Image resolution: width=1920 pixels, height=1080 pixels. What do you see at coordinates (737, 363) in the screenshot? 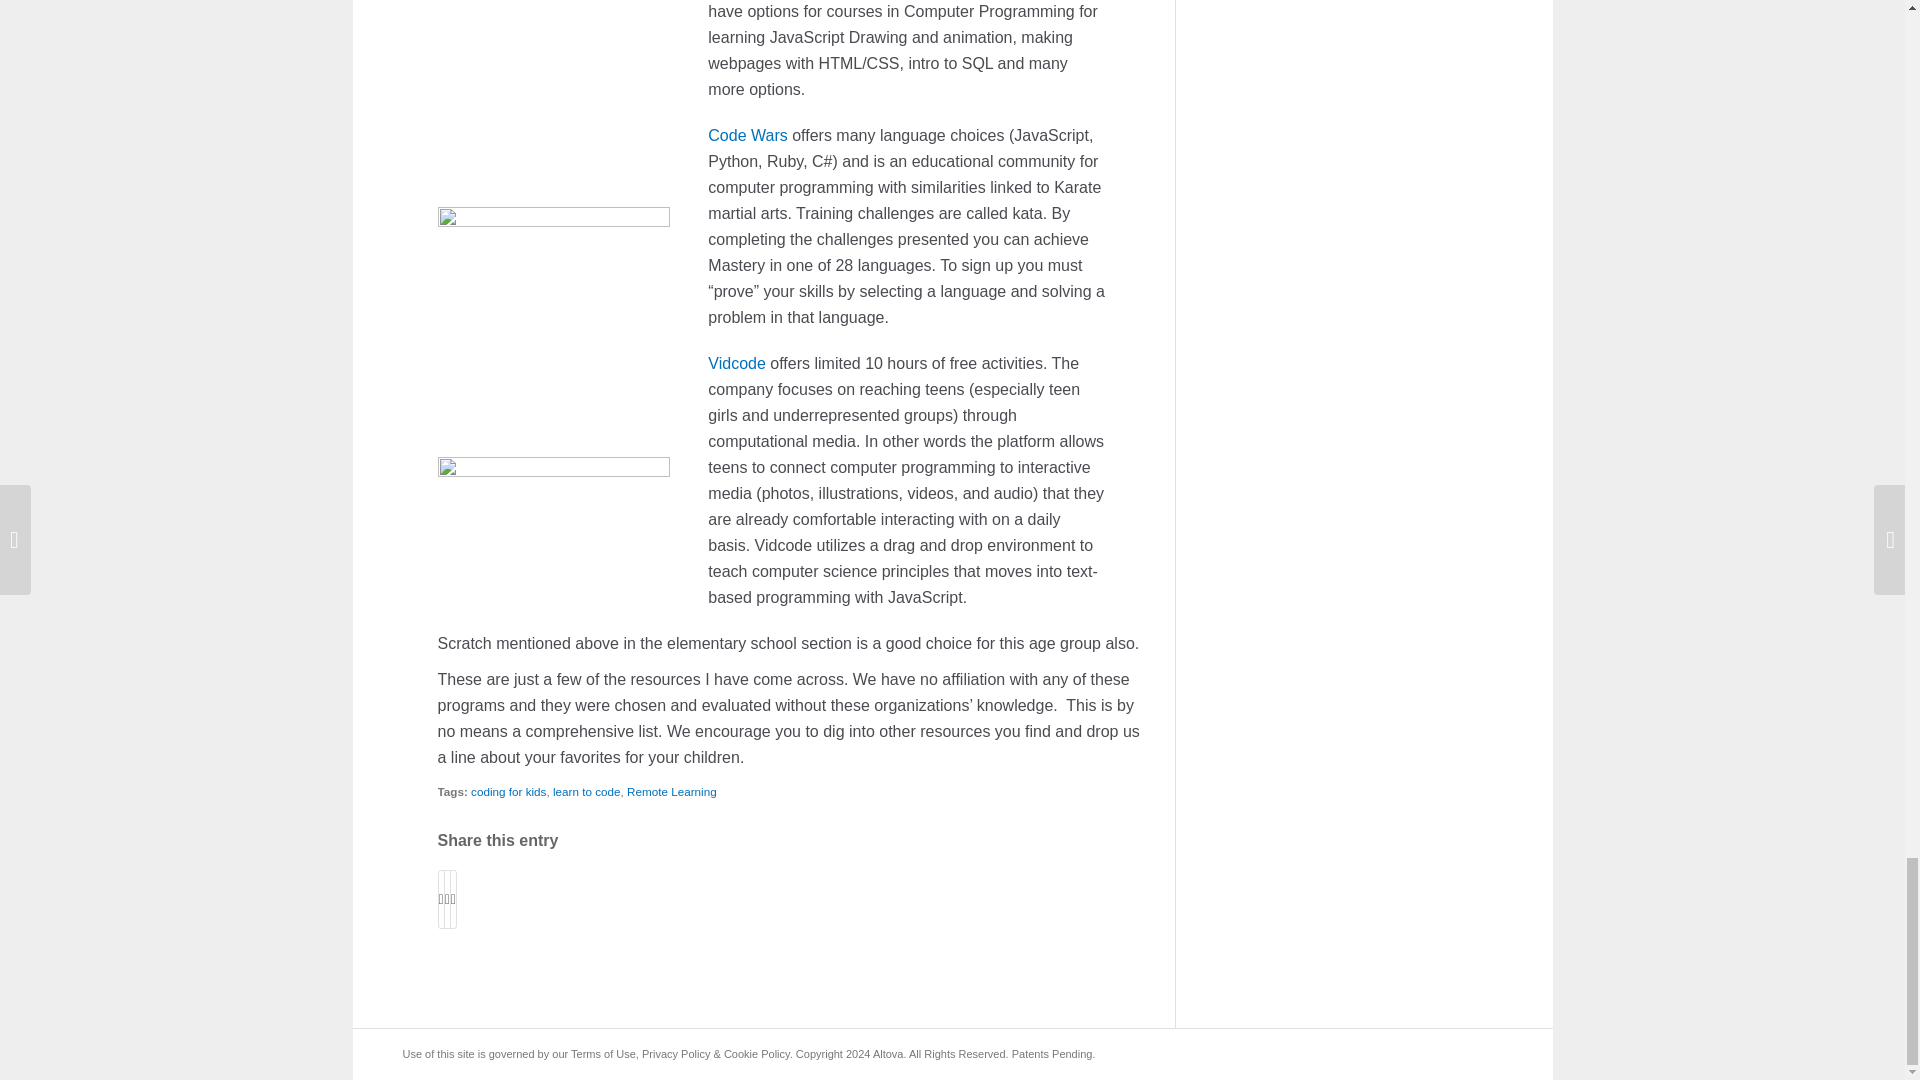
I see `Vidcode` at bounding box center [737, 363].